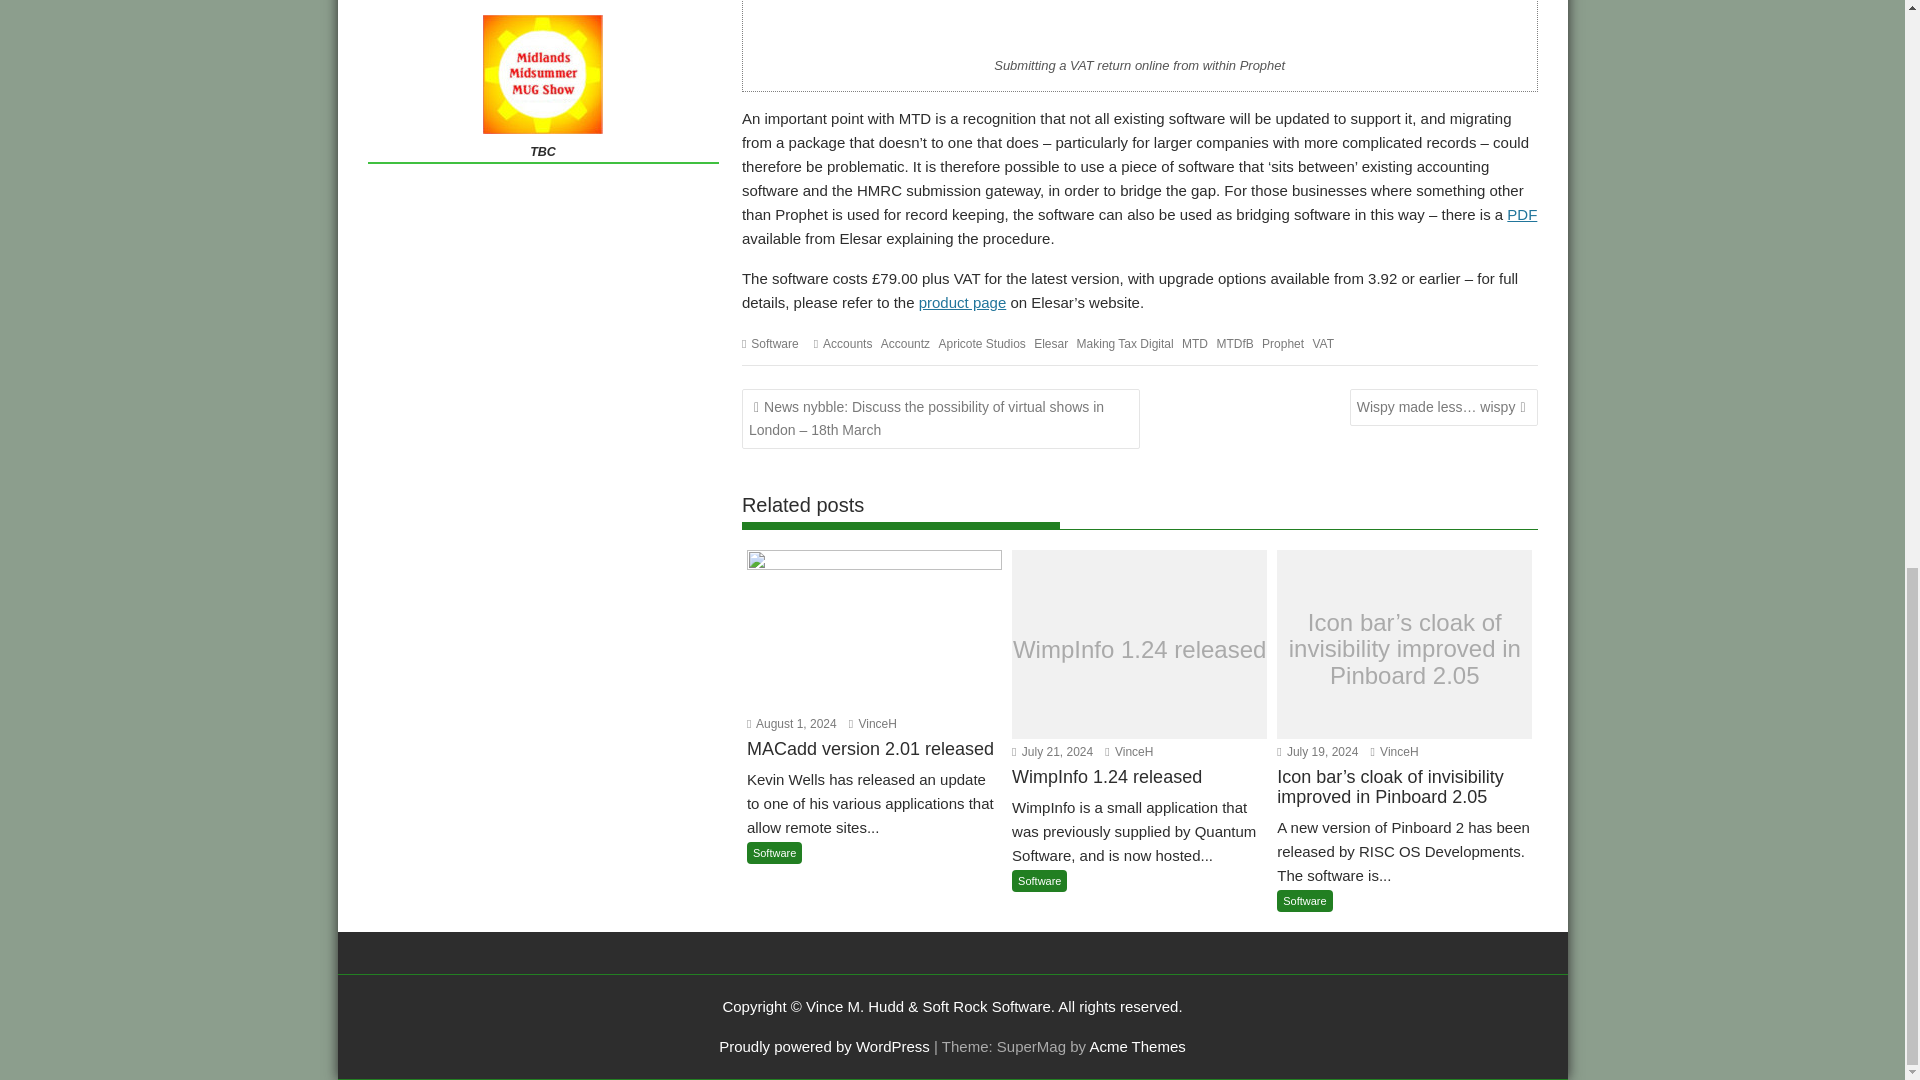 The width and height of the screenshot is (1920, 1080). What do you see at coordinates (962, 302) in the screenshot?
I see `product page` at bounding box center [962, 302].